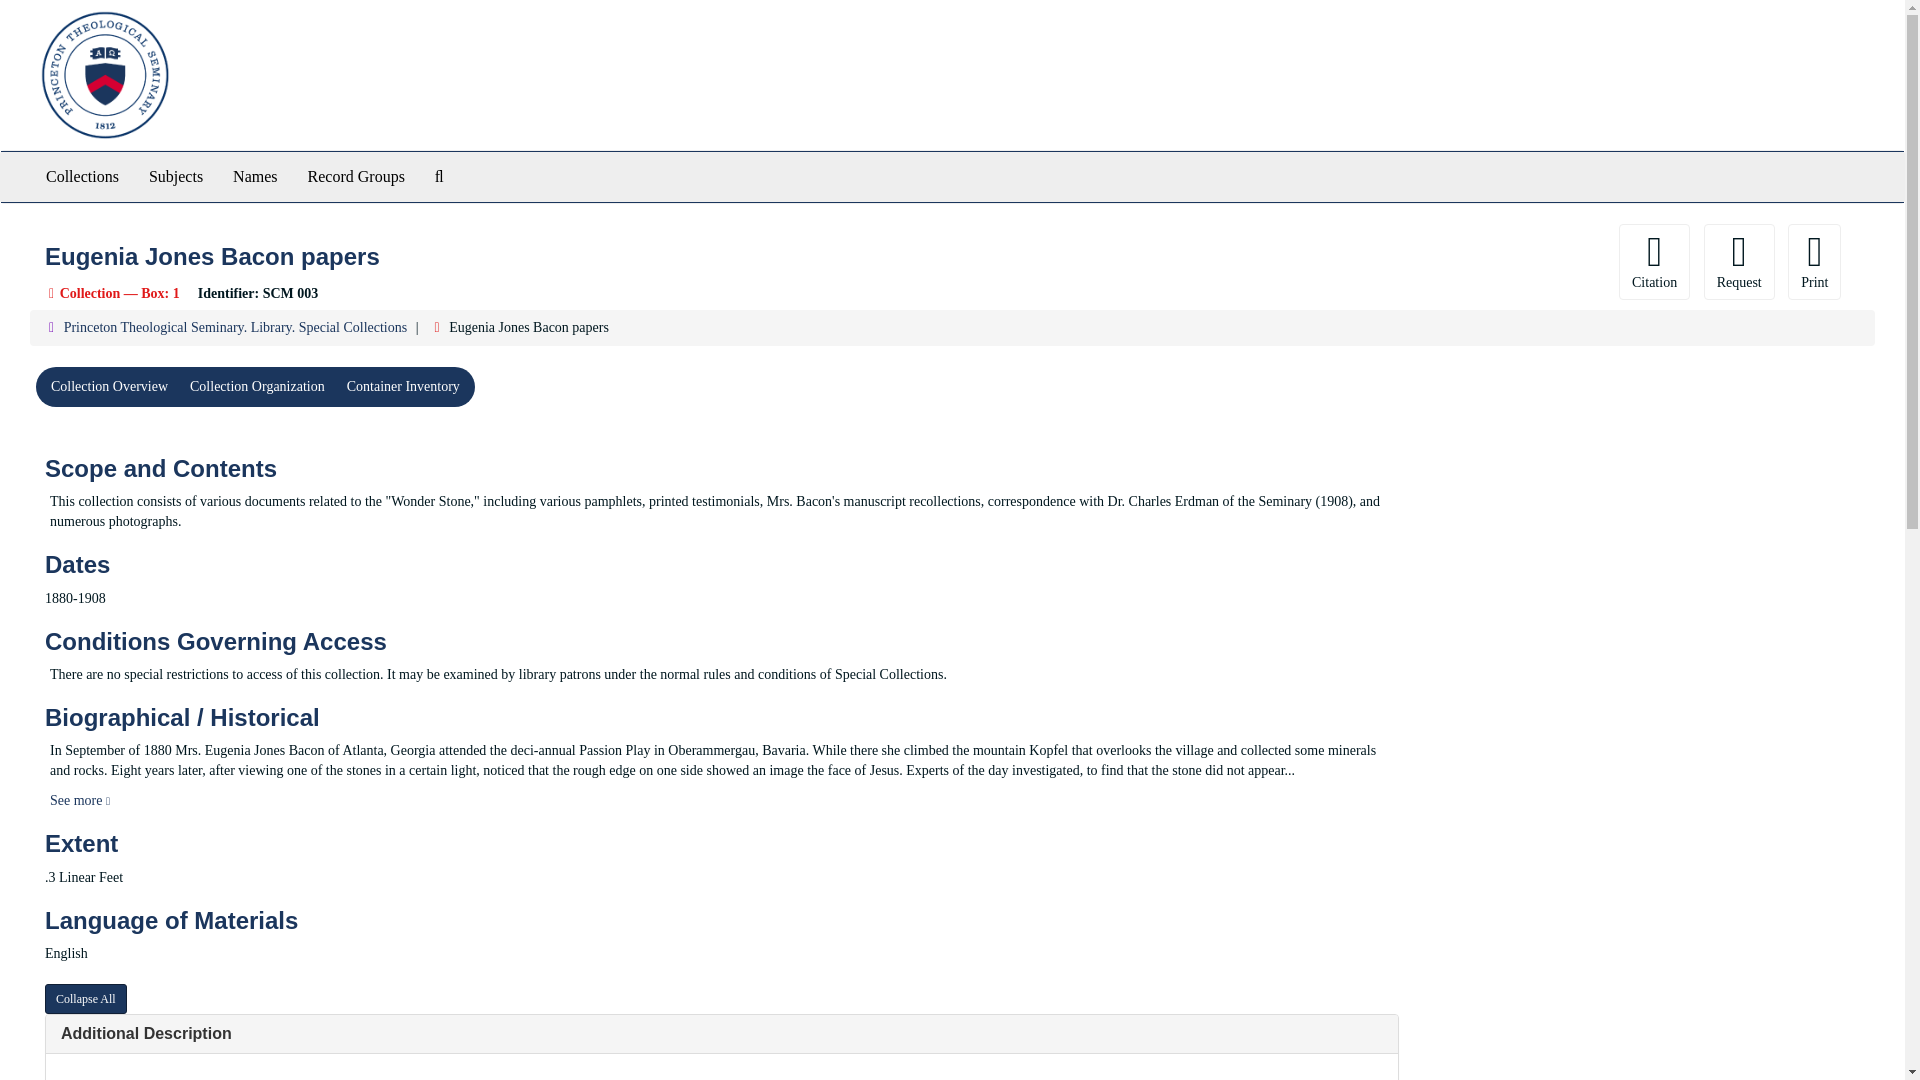 This screenshot has height=1080, width=1920. What do you see at coordinates (1490, 262) in the screenshot?
I see `Page Actions` at bounding box center [1490, 262].